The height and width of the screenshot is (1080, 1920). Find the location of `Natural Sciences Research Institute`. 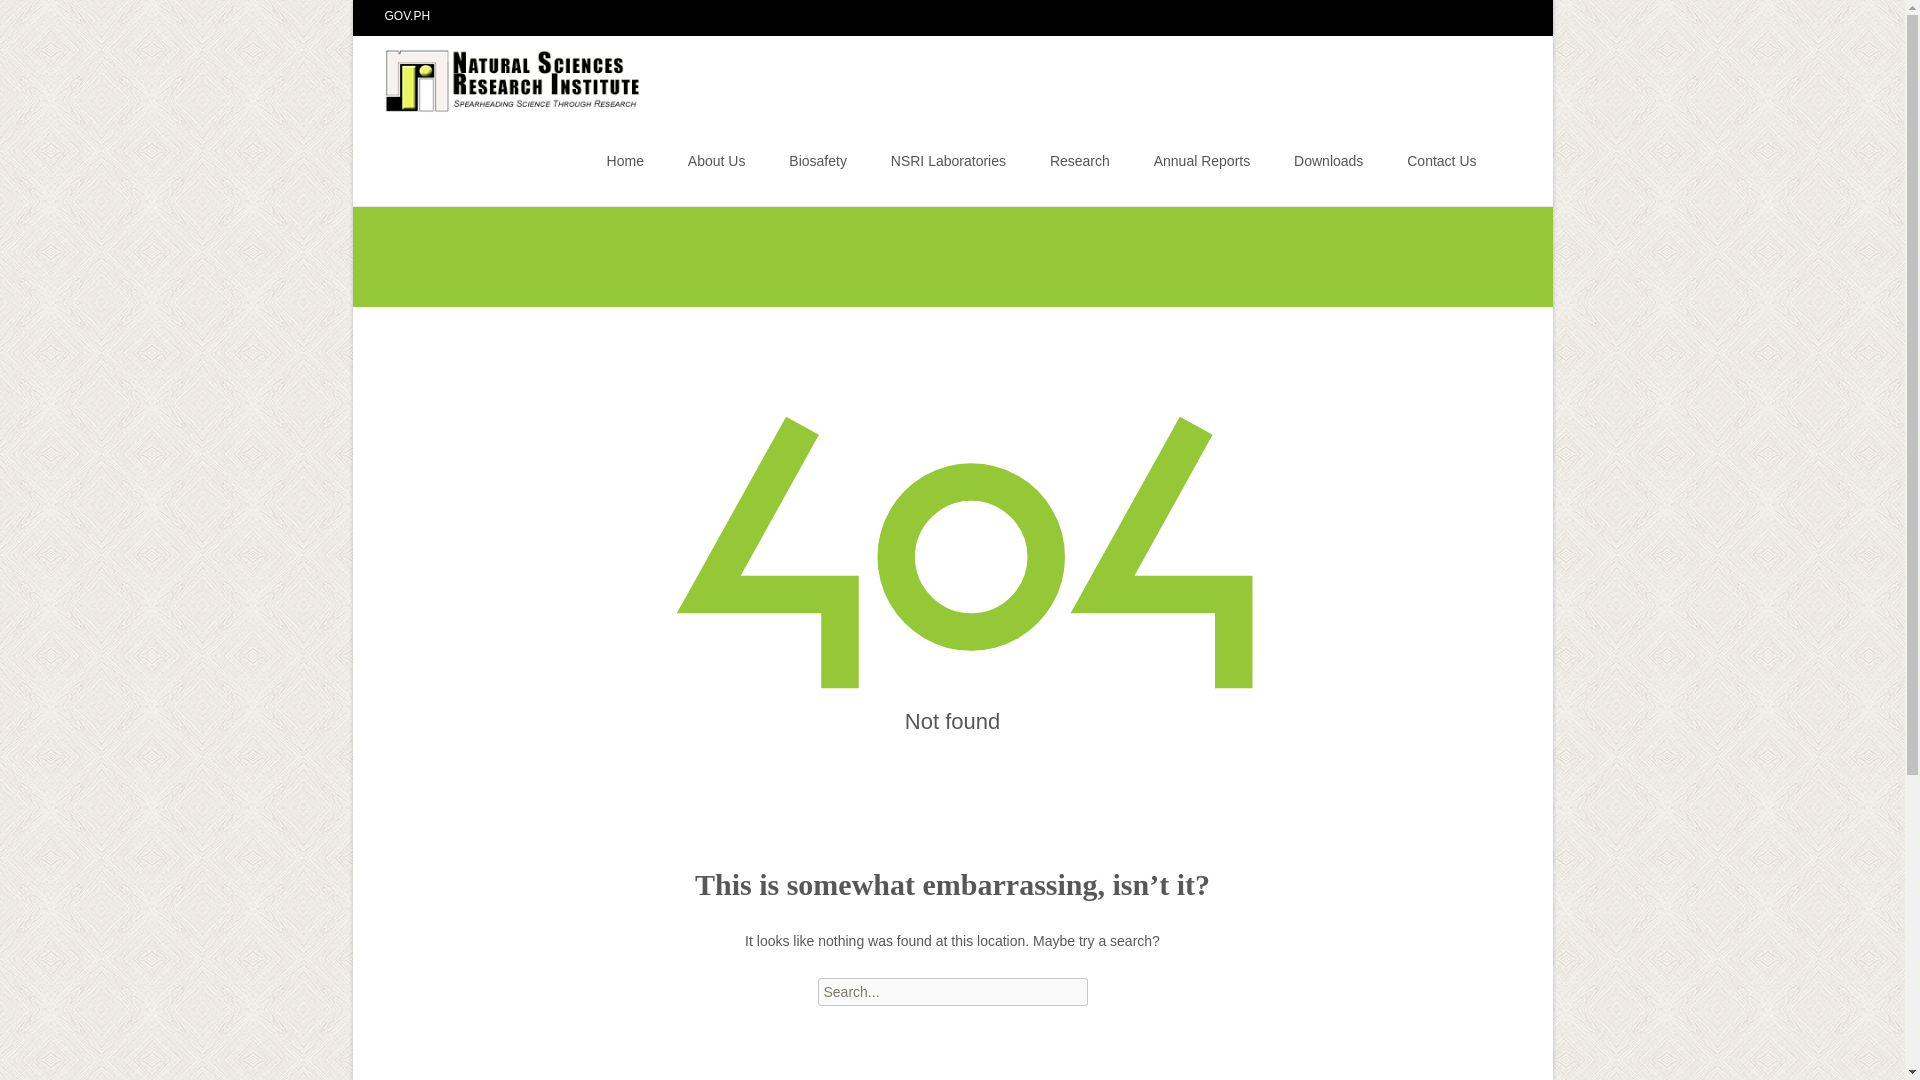

Natural Sciences Research Institute is located at coordinates (499, 75).